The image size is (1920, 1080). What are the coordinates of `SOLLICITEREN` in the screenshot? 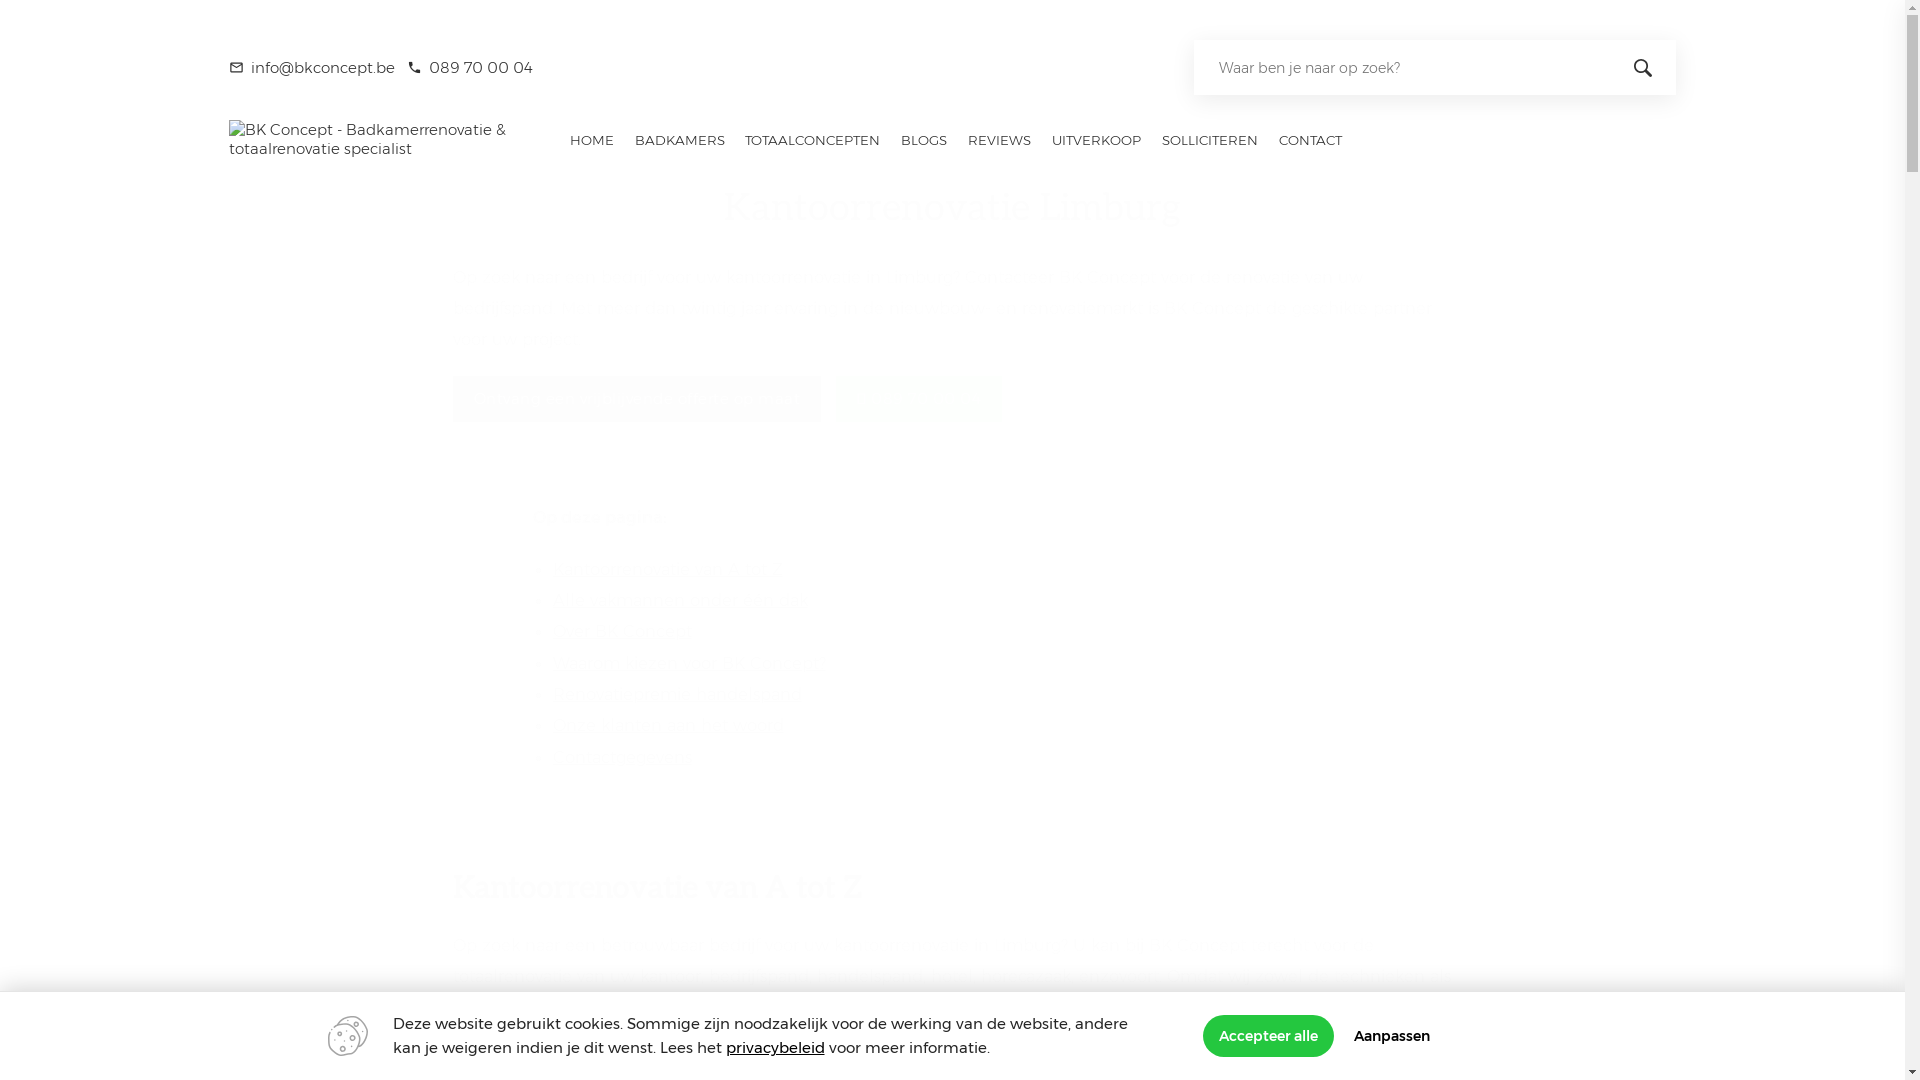 It's located at (1210, 140).